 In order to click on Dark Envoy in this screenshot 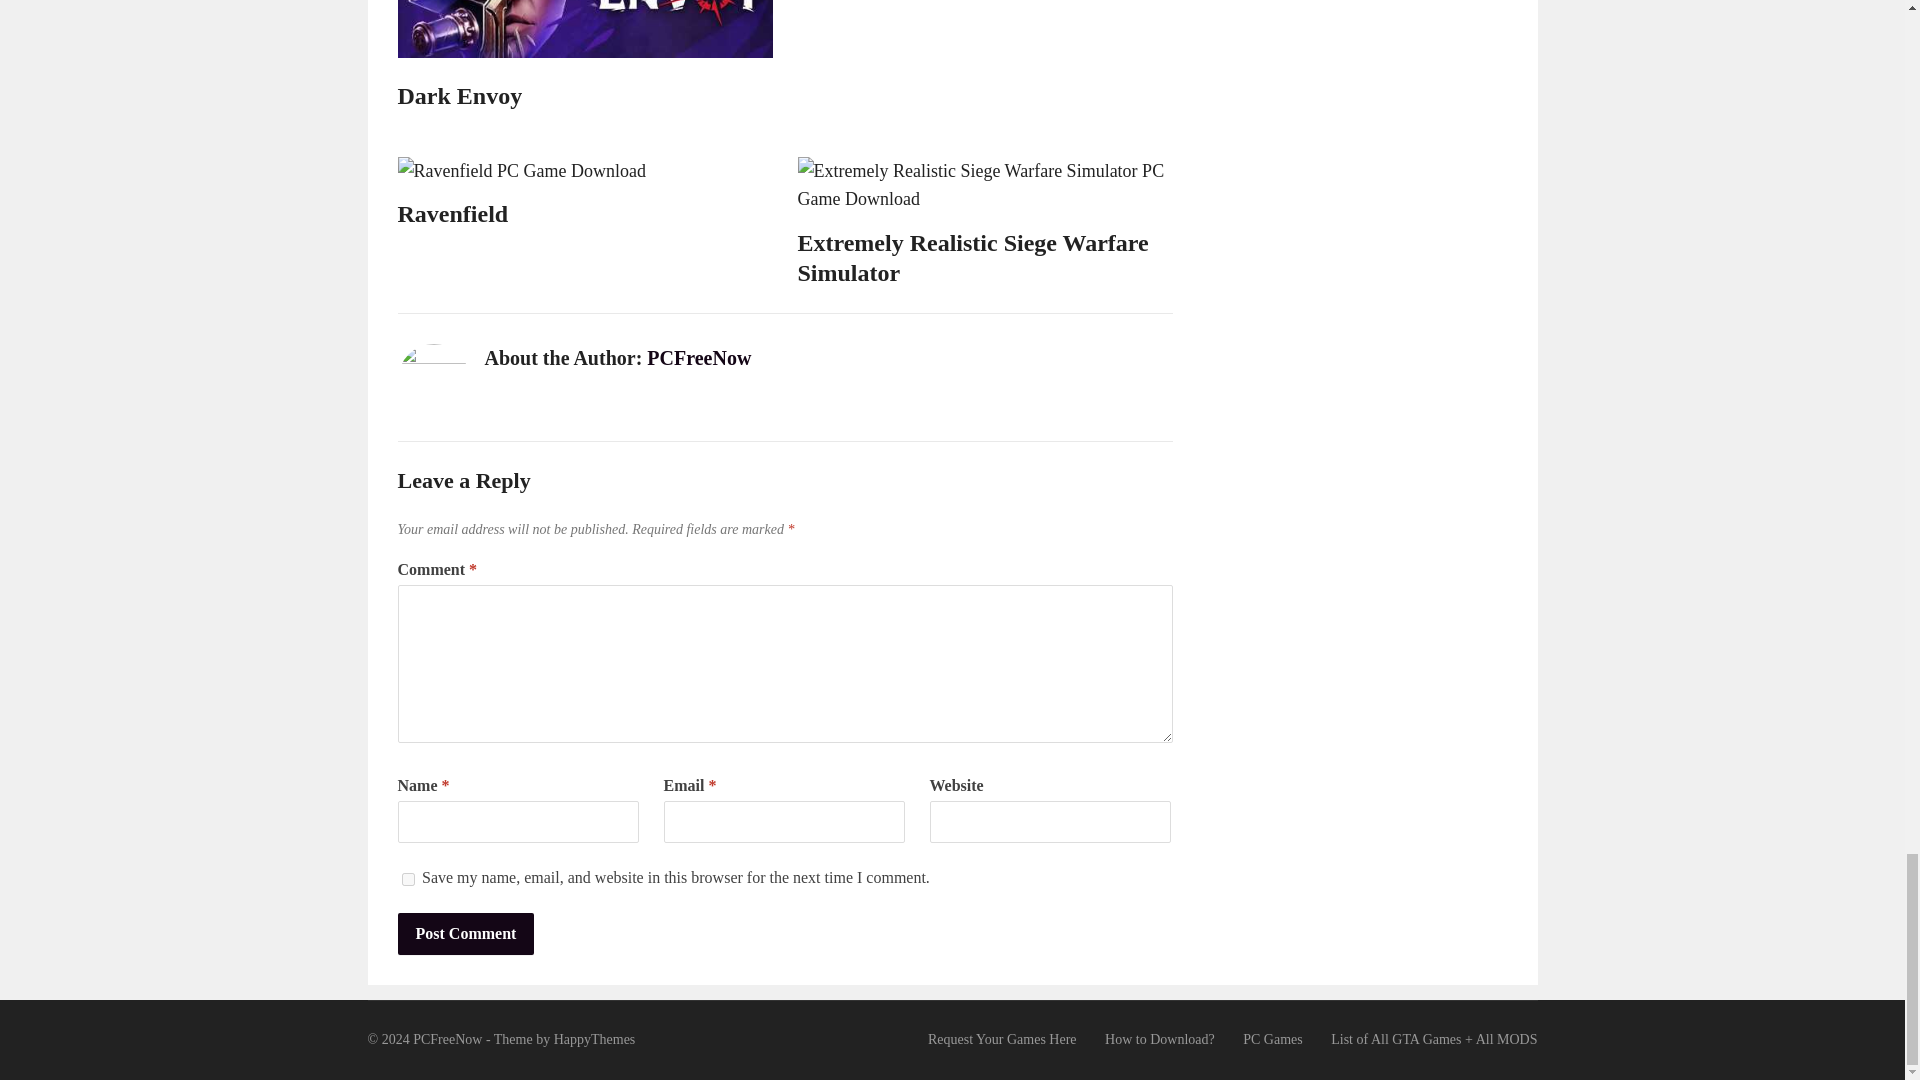, I will do `click(460, 96)`.